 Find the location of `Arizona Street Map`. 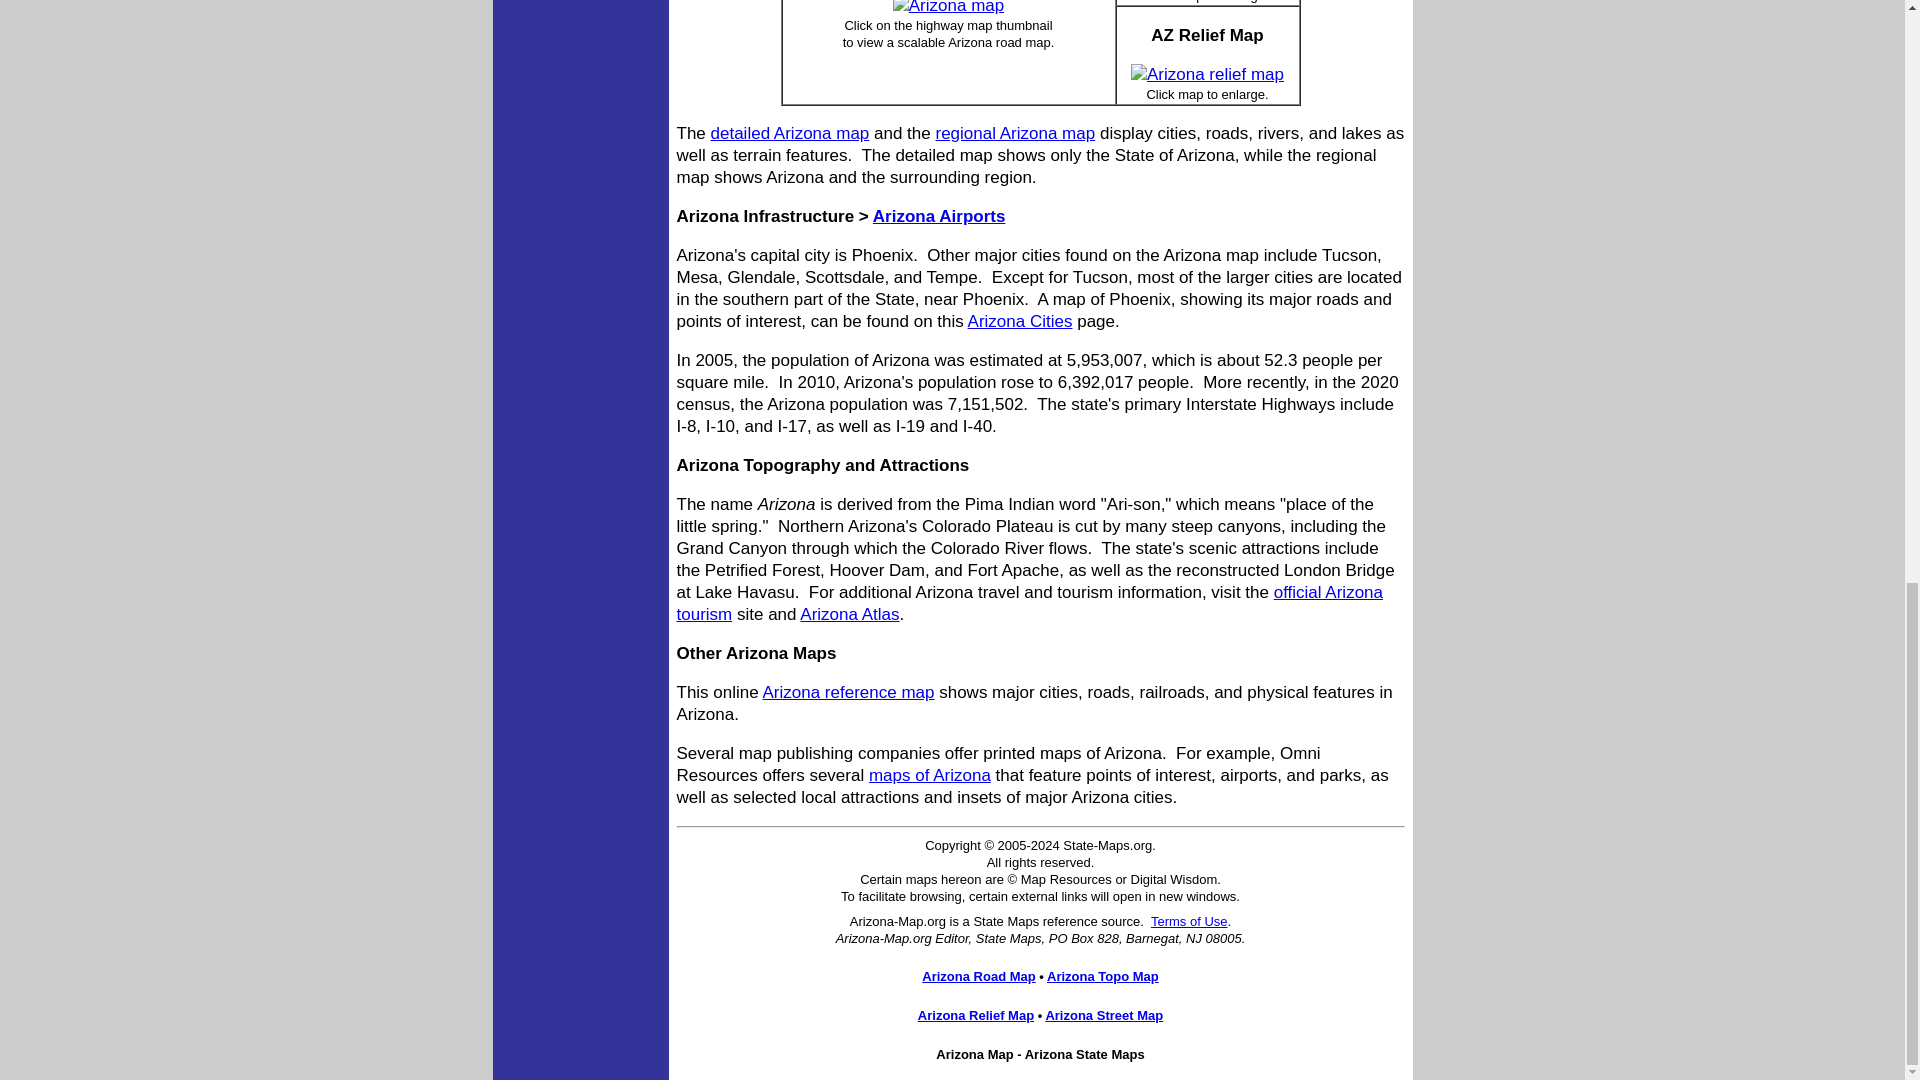

Arizona Street Map is located at coordinates (1104, 1014).